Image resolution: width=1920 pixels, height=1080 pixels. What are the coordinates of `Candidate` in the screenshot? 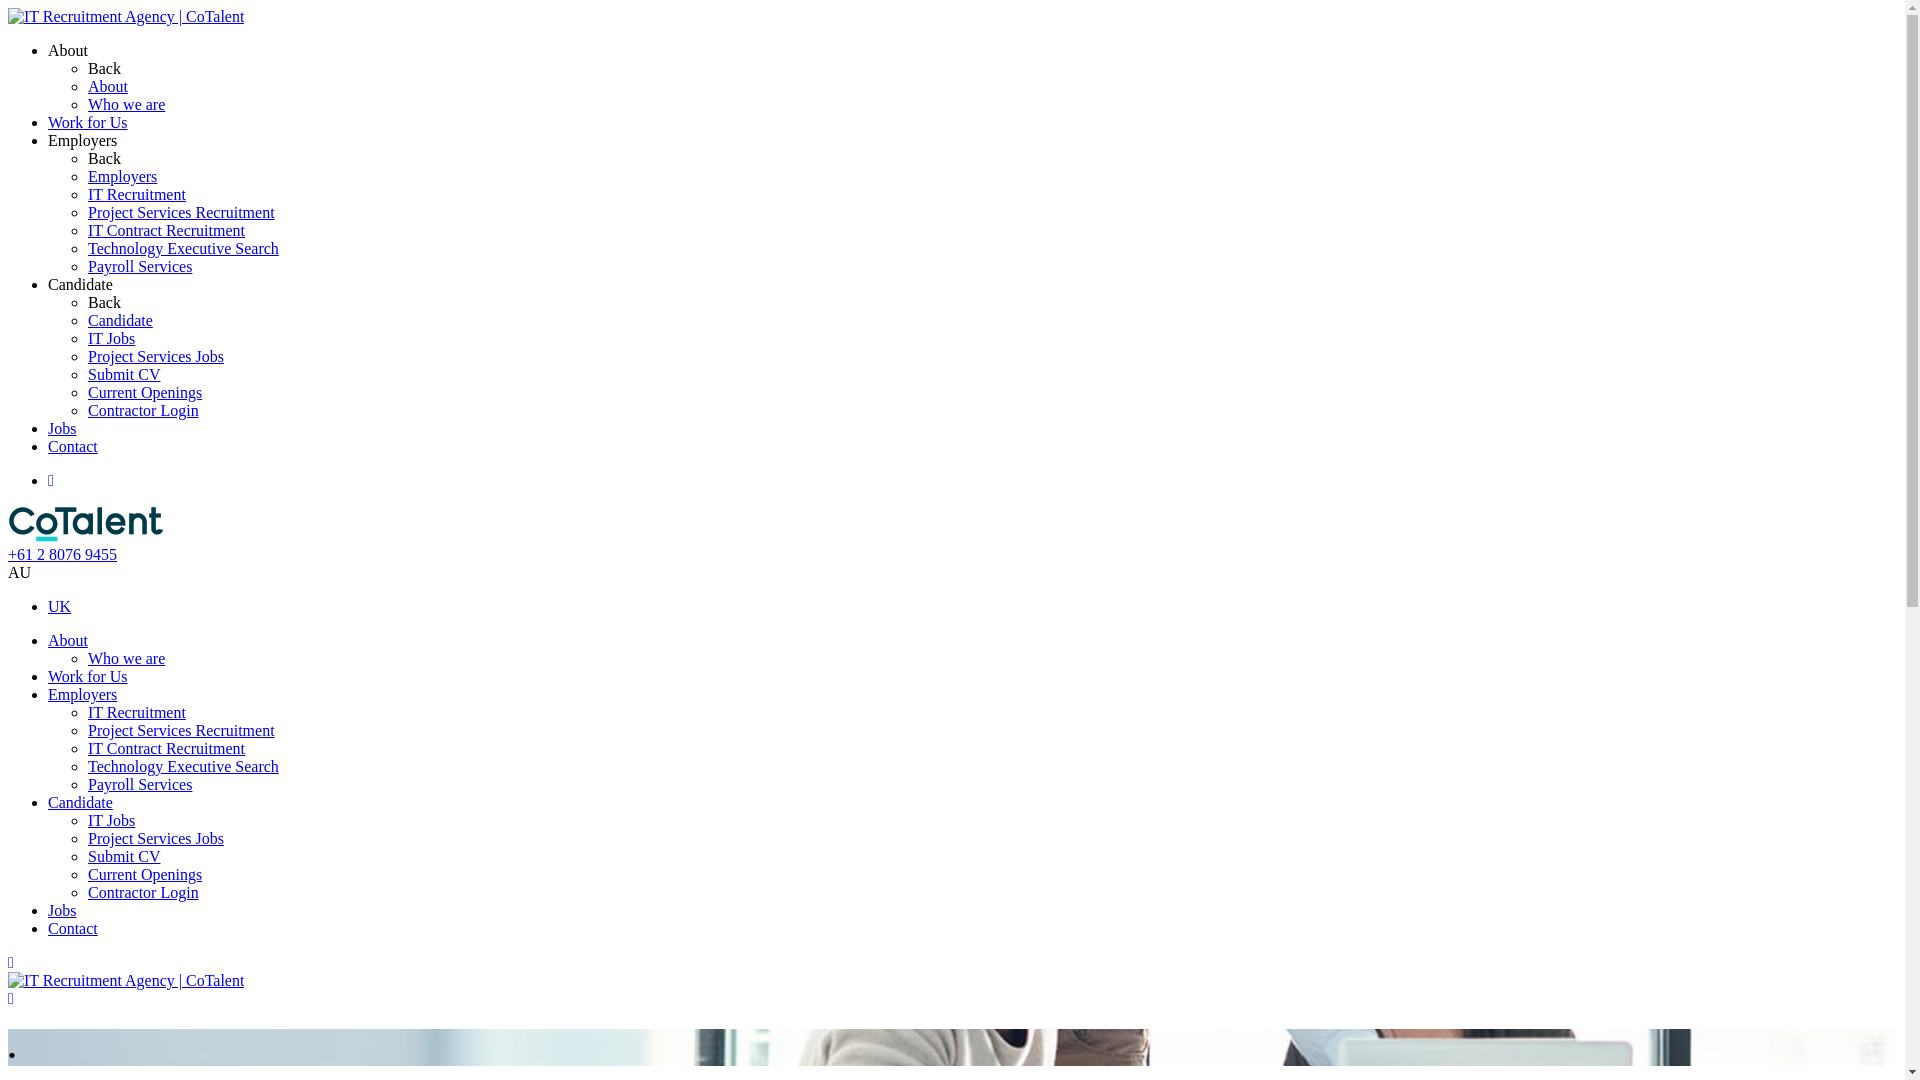 It's located at (120, 320).